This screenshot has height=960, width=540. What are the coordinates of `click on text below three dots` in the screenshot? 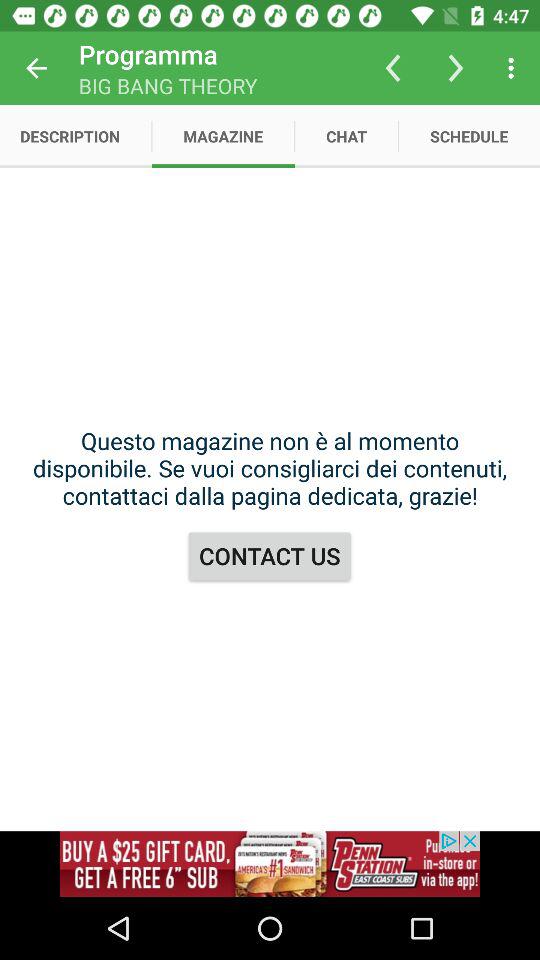 It's located at (470, 136).